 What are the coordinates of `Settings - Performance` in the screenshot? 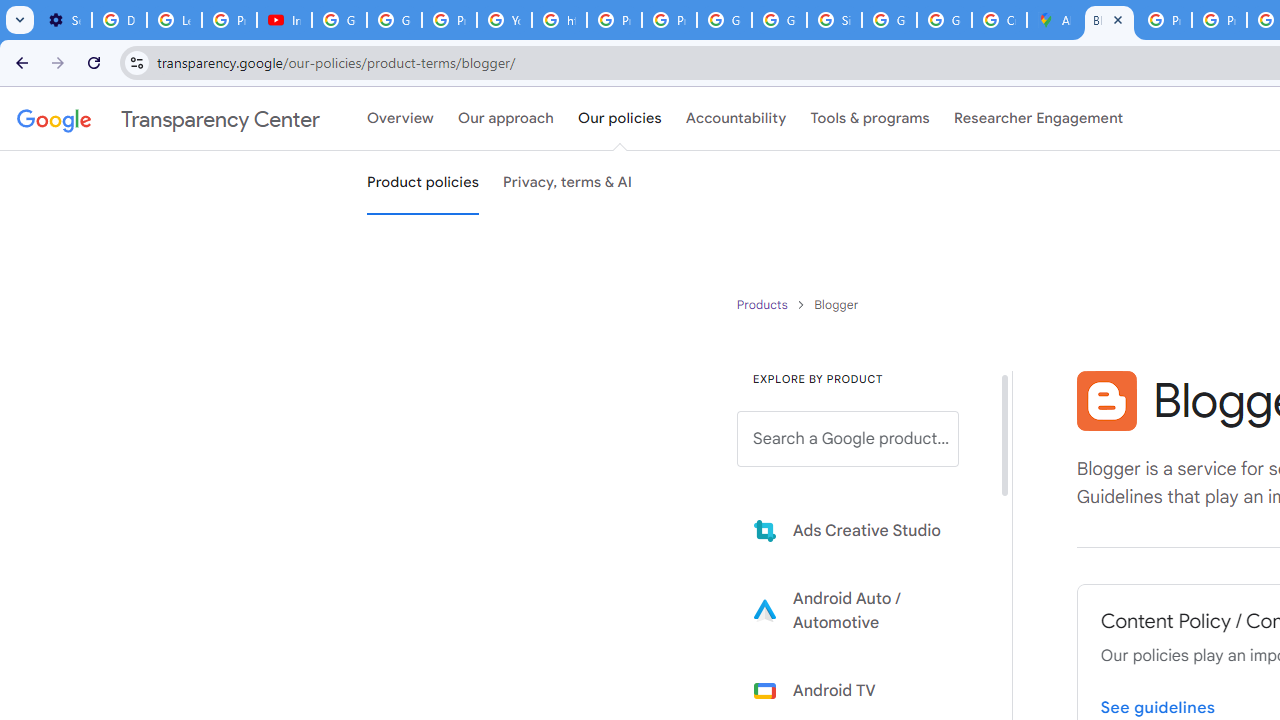 It's located at (64, 20).